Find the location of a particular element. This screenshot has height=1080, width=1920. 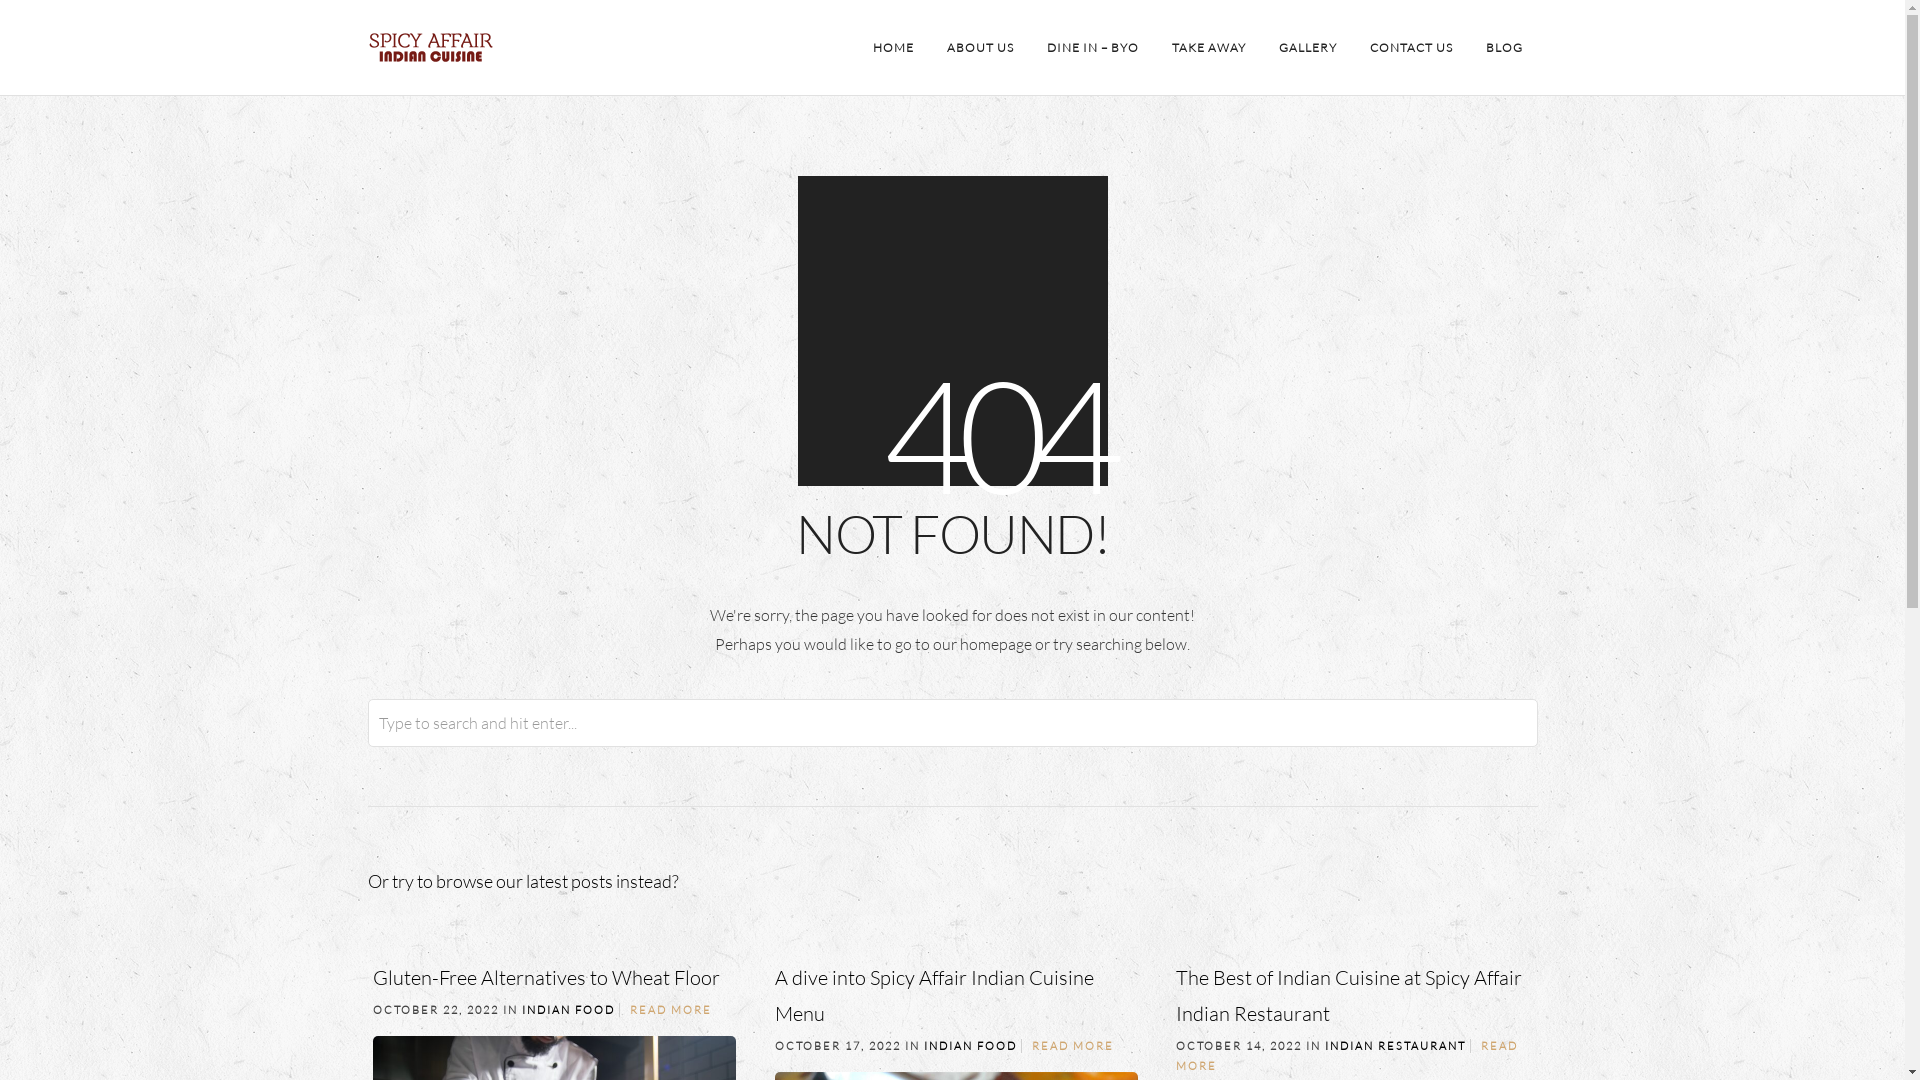

INDIAN RESTAURANT is located at coordinates (1394, 1046).